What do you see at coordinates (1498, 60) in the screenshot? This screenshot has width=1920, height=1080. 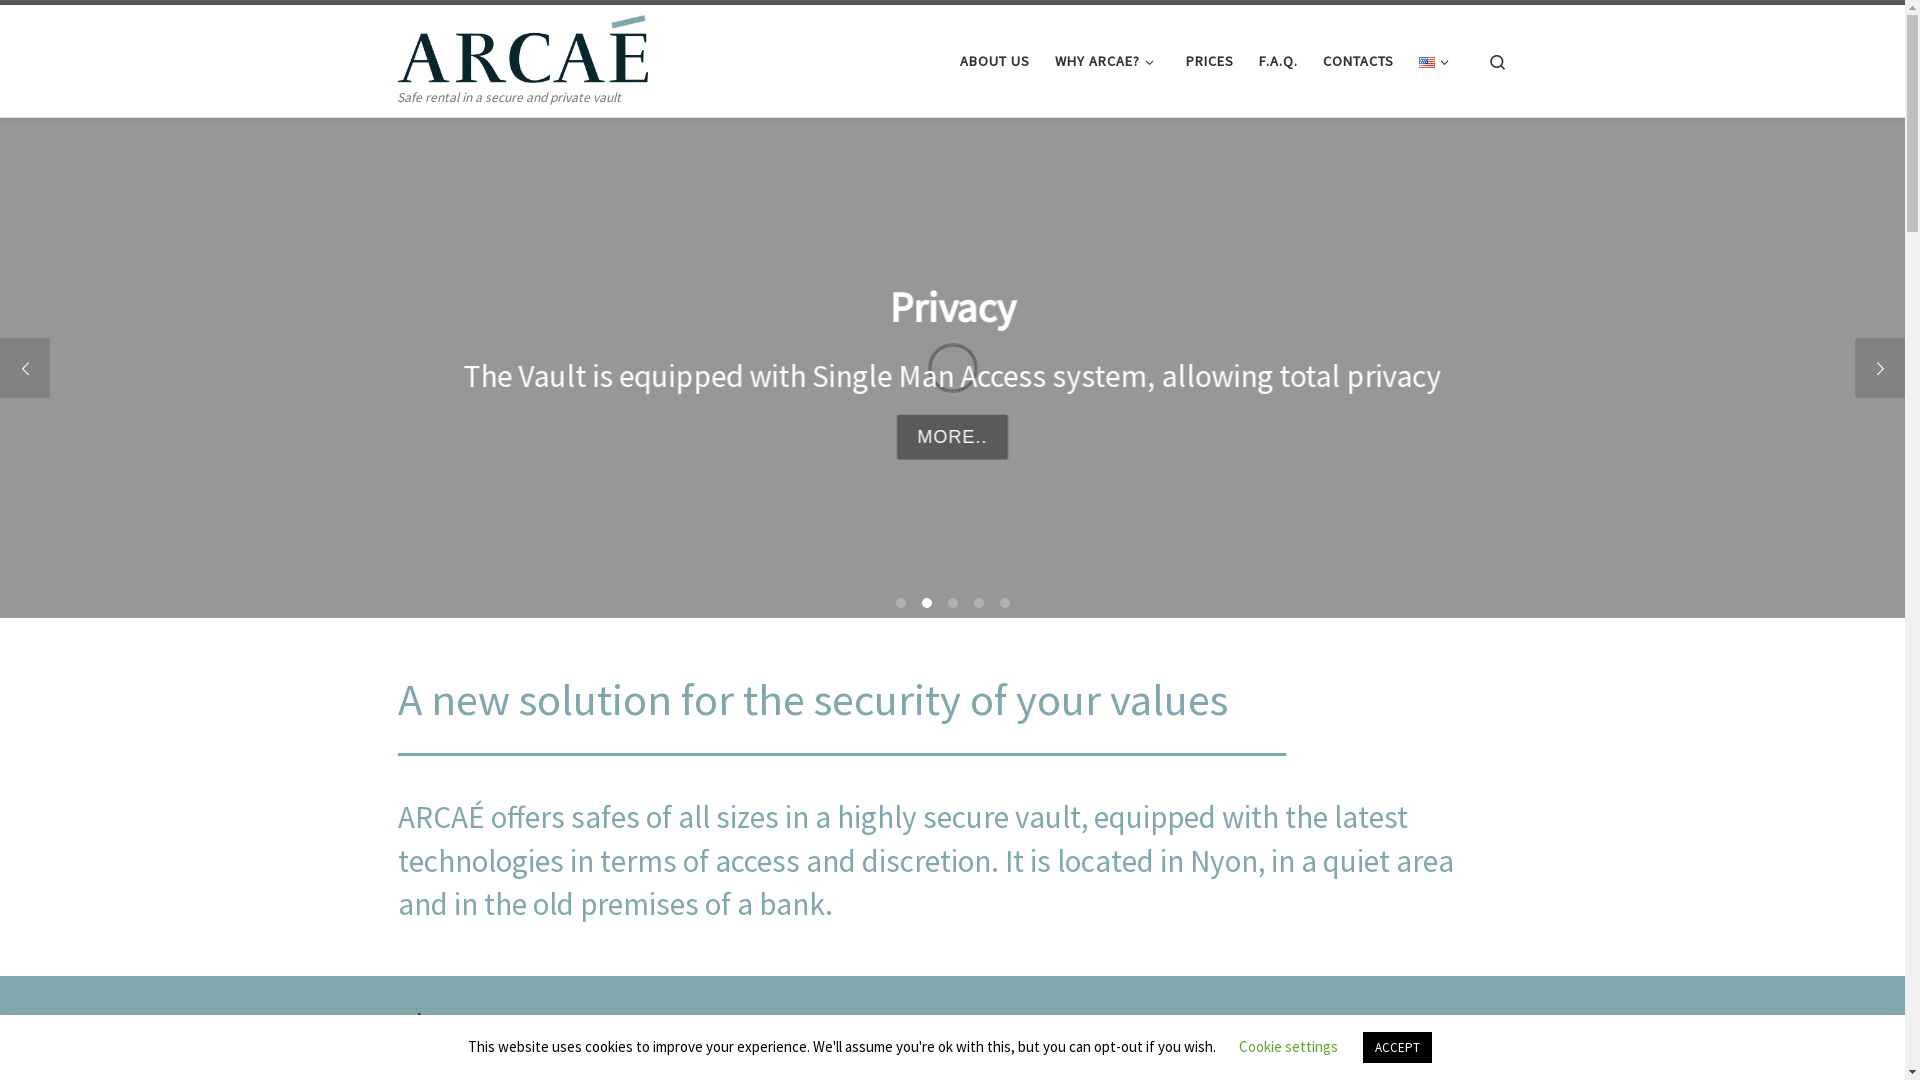 I see `Search` at bounding box center [1498, 60].